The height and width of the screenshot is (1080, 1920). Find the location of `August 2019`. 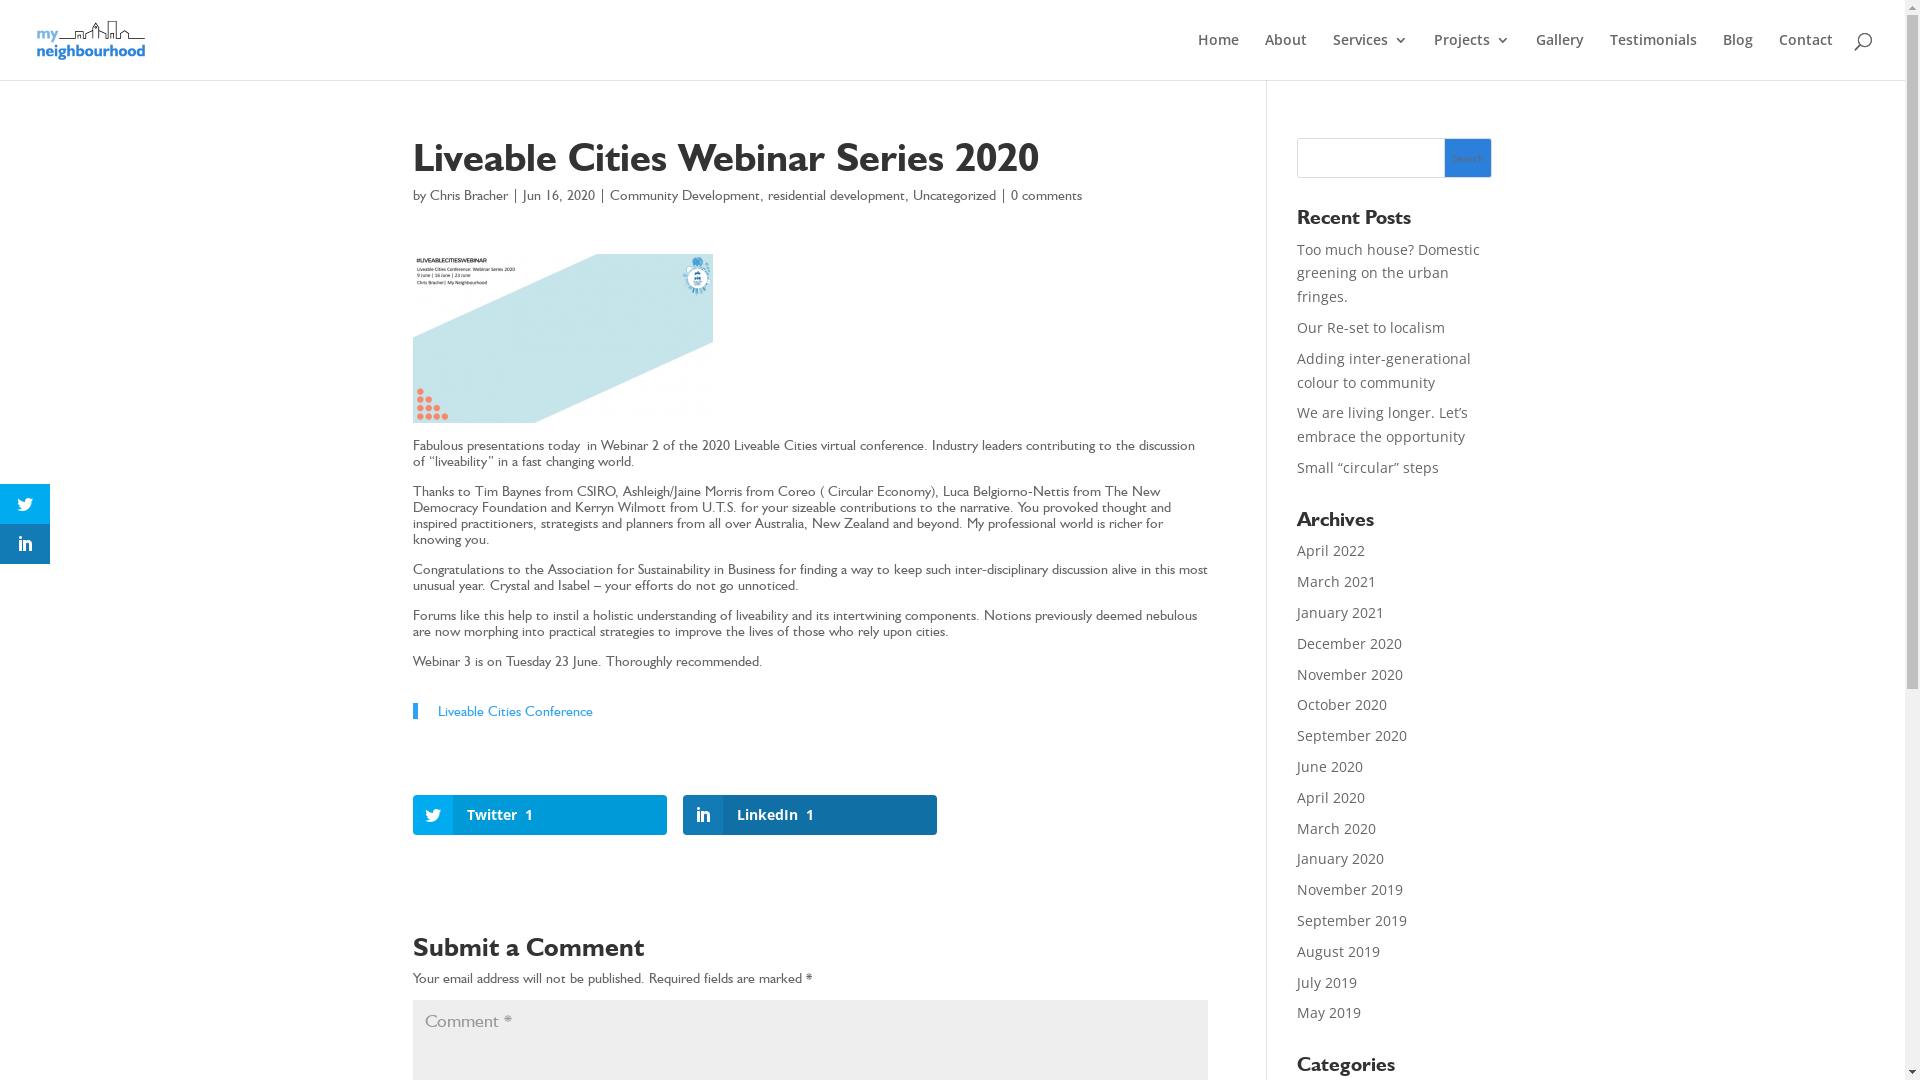

August 2019 is located at coordinates (1338, 952).